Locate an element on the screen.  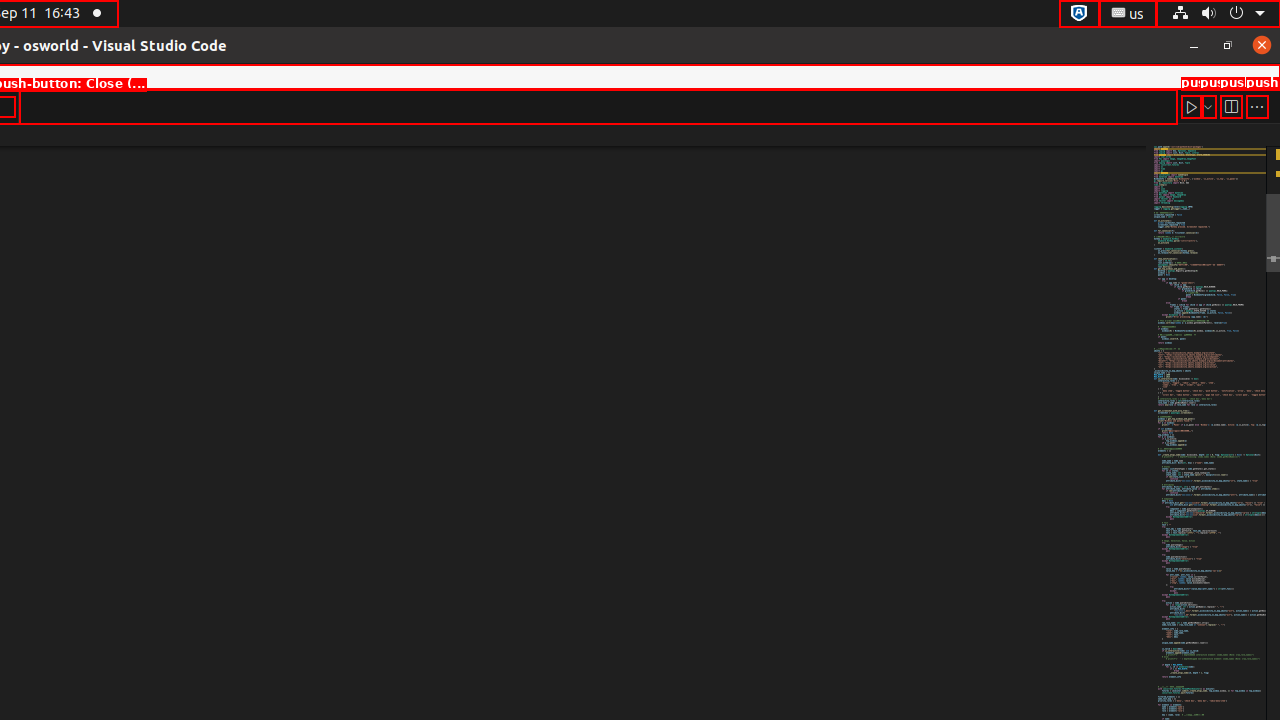
More Actions... is located at coordinates (1257, 106).